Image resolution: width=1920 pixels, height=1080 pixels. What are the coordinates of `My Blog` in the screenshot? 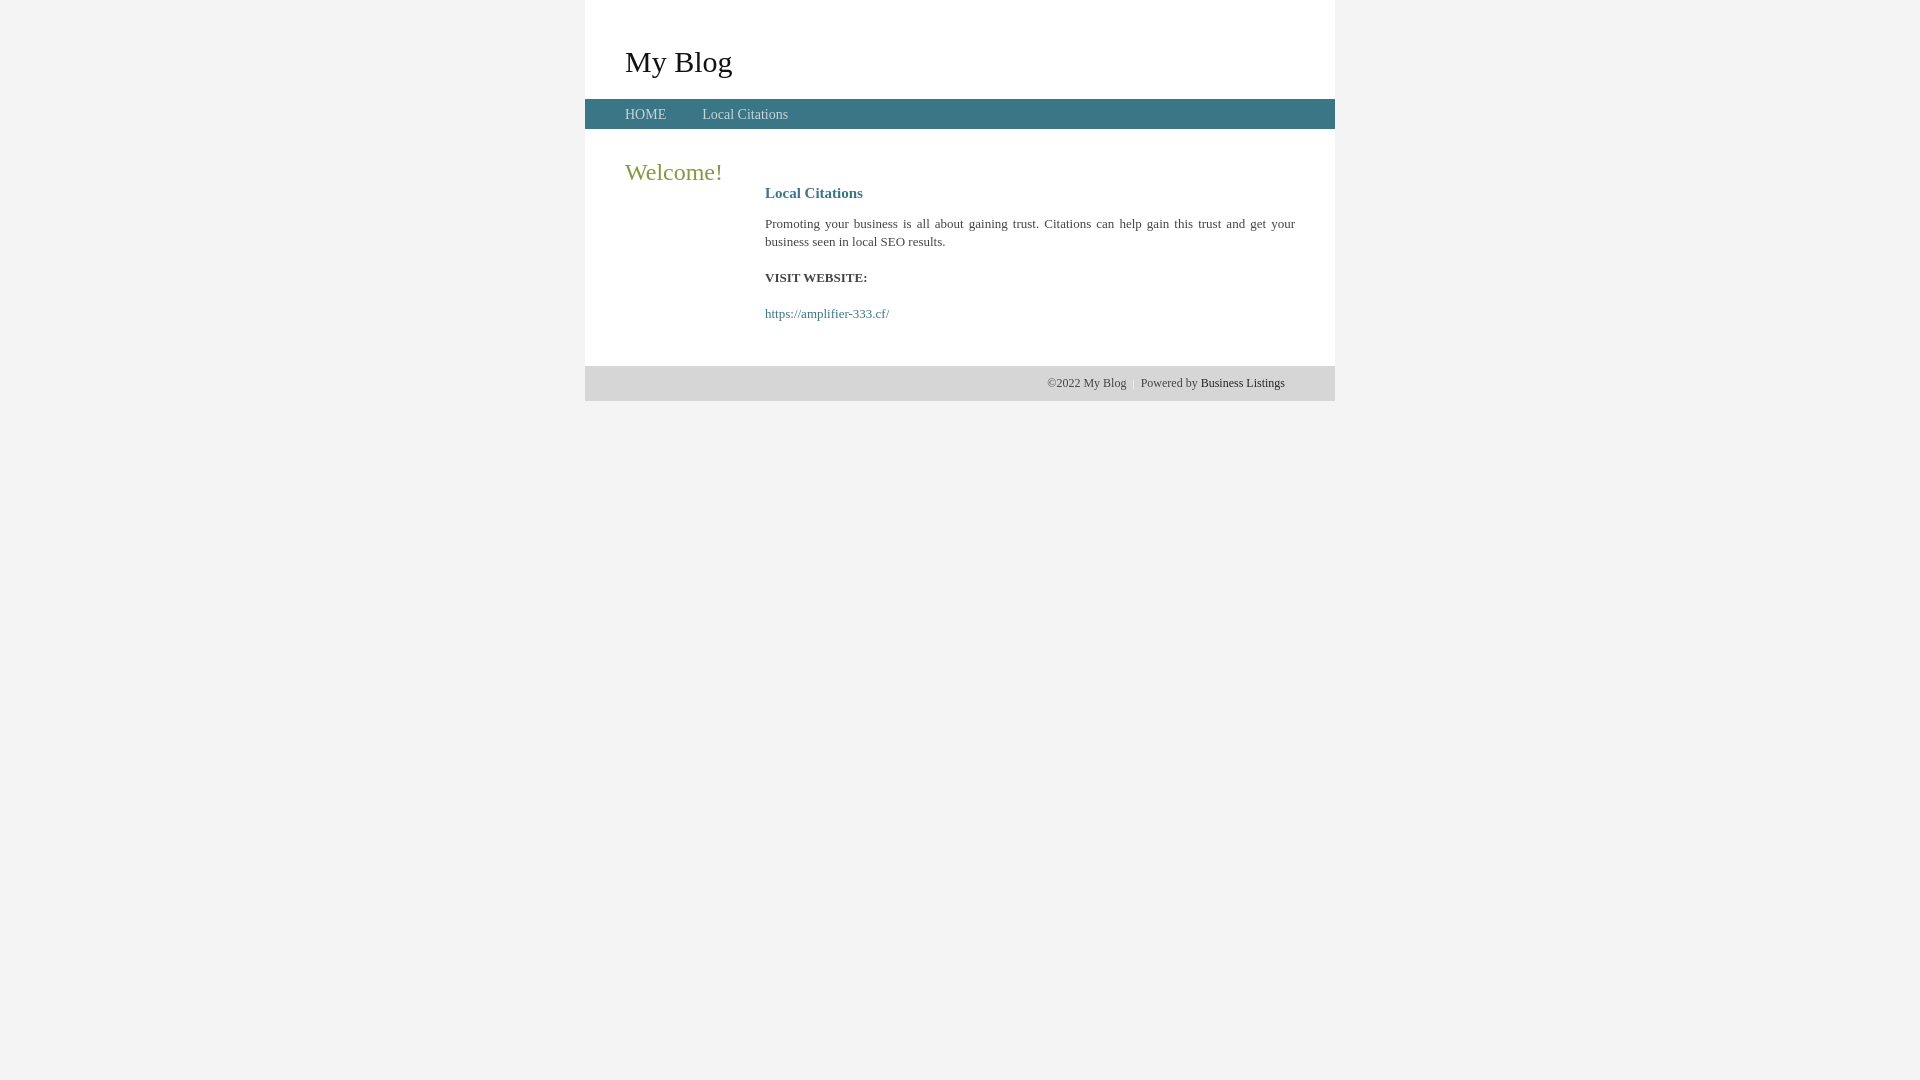 It's located at (679, 61).